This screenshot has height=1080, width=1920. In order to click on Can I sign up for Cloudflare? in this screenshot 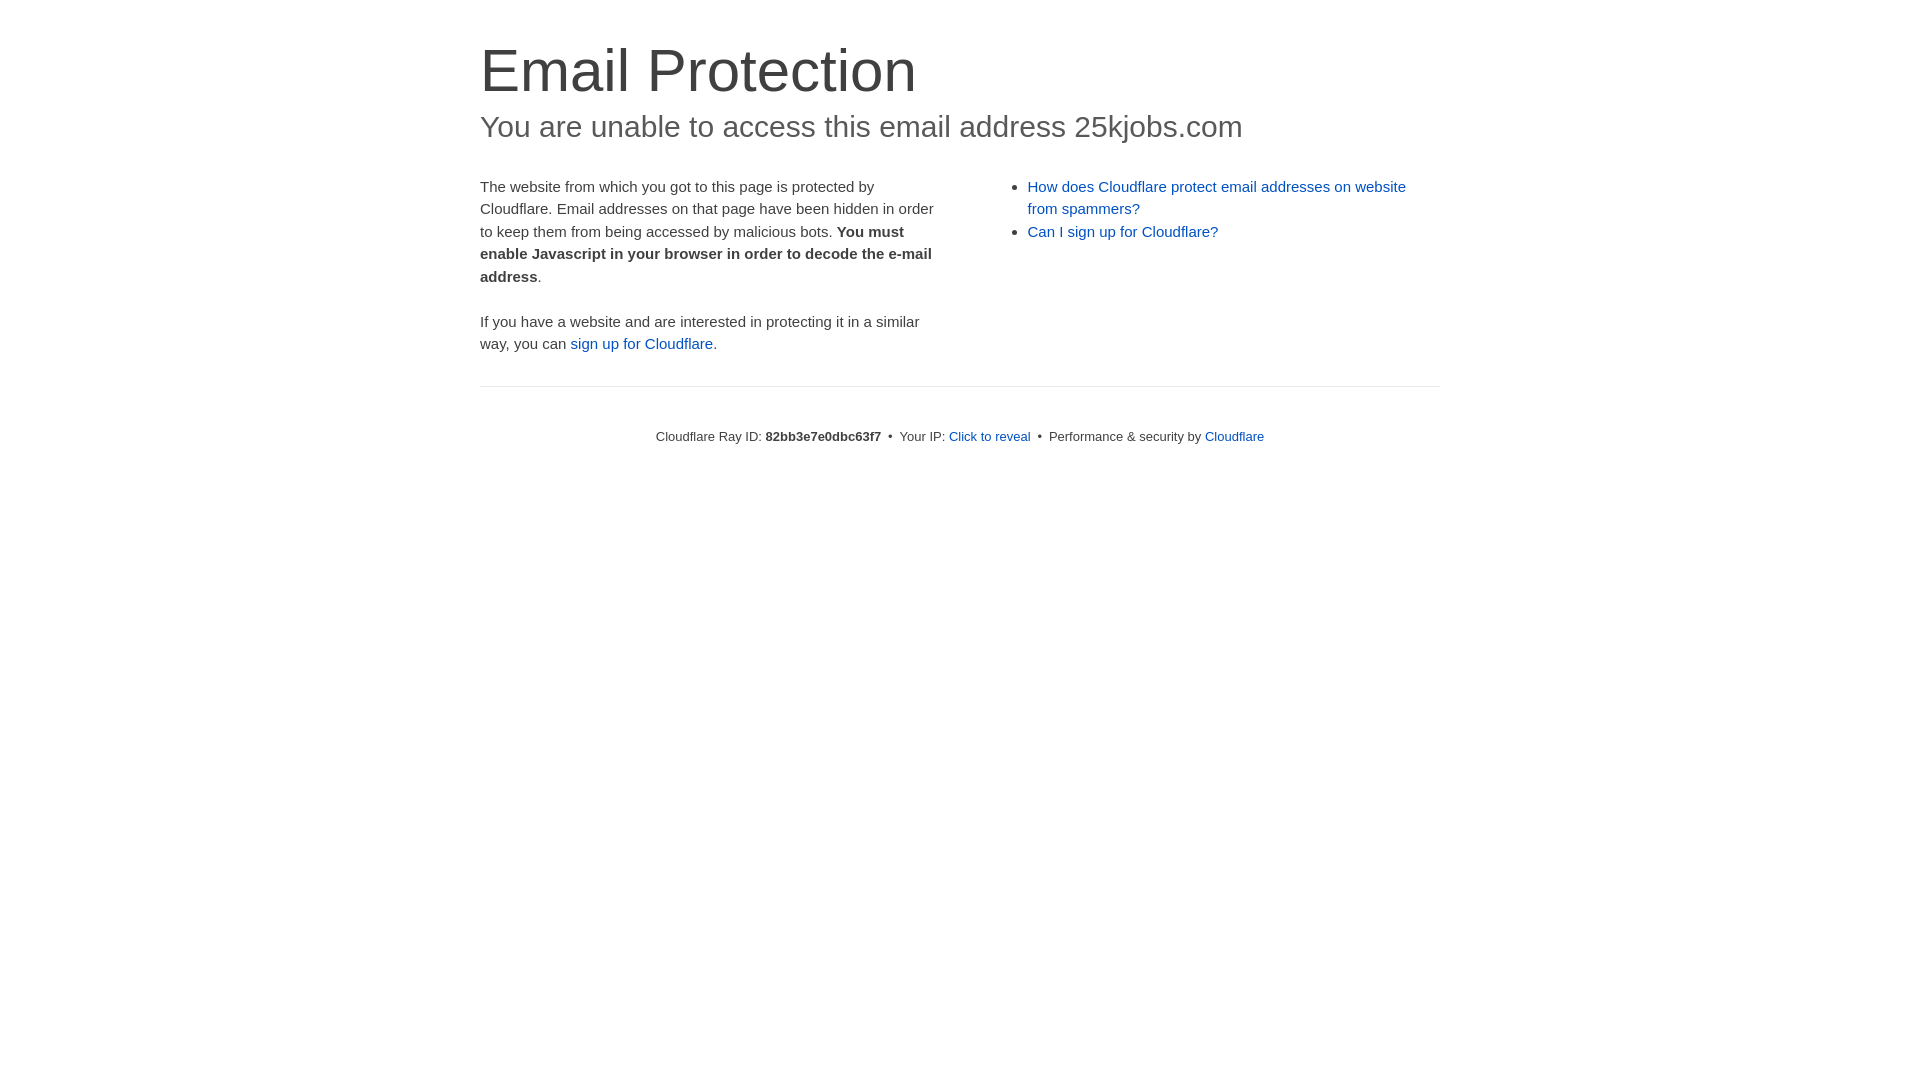, I will do `click(1124, 232)`.